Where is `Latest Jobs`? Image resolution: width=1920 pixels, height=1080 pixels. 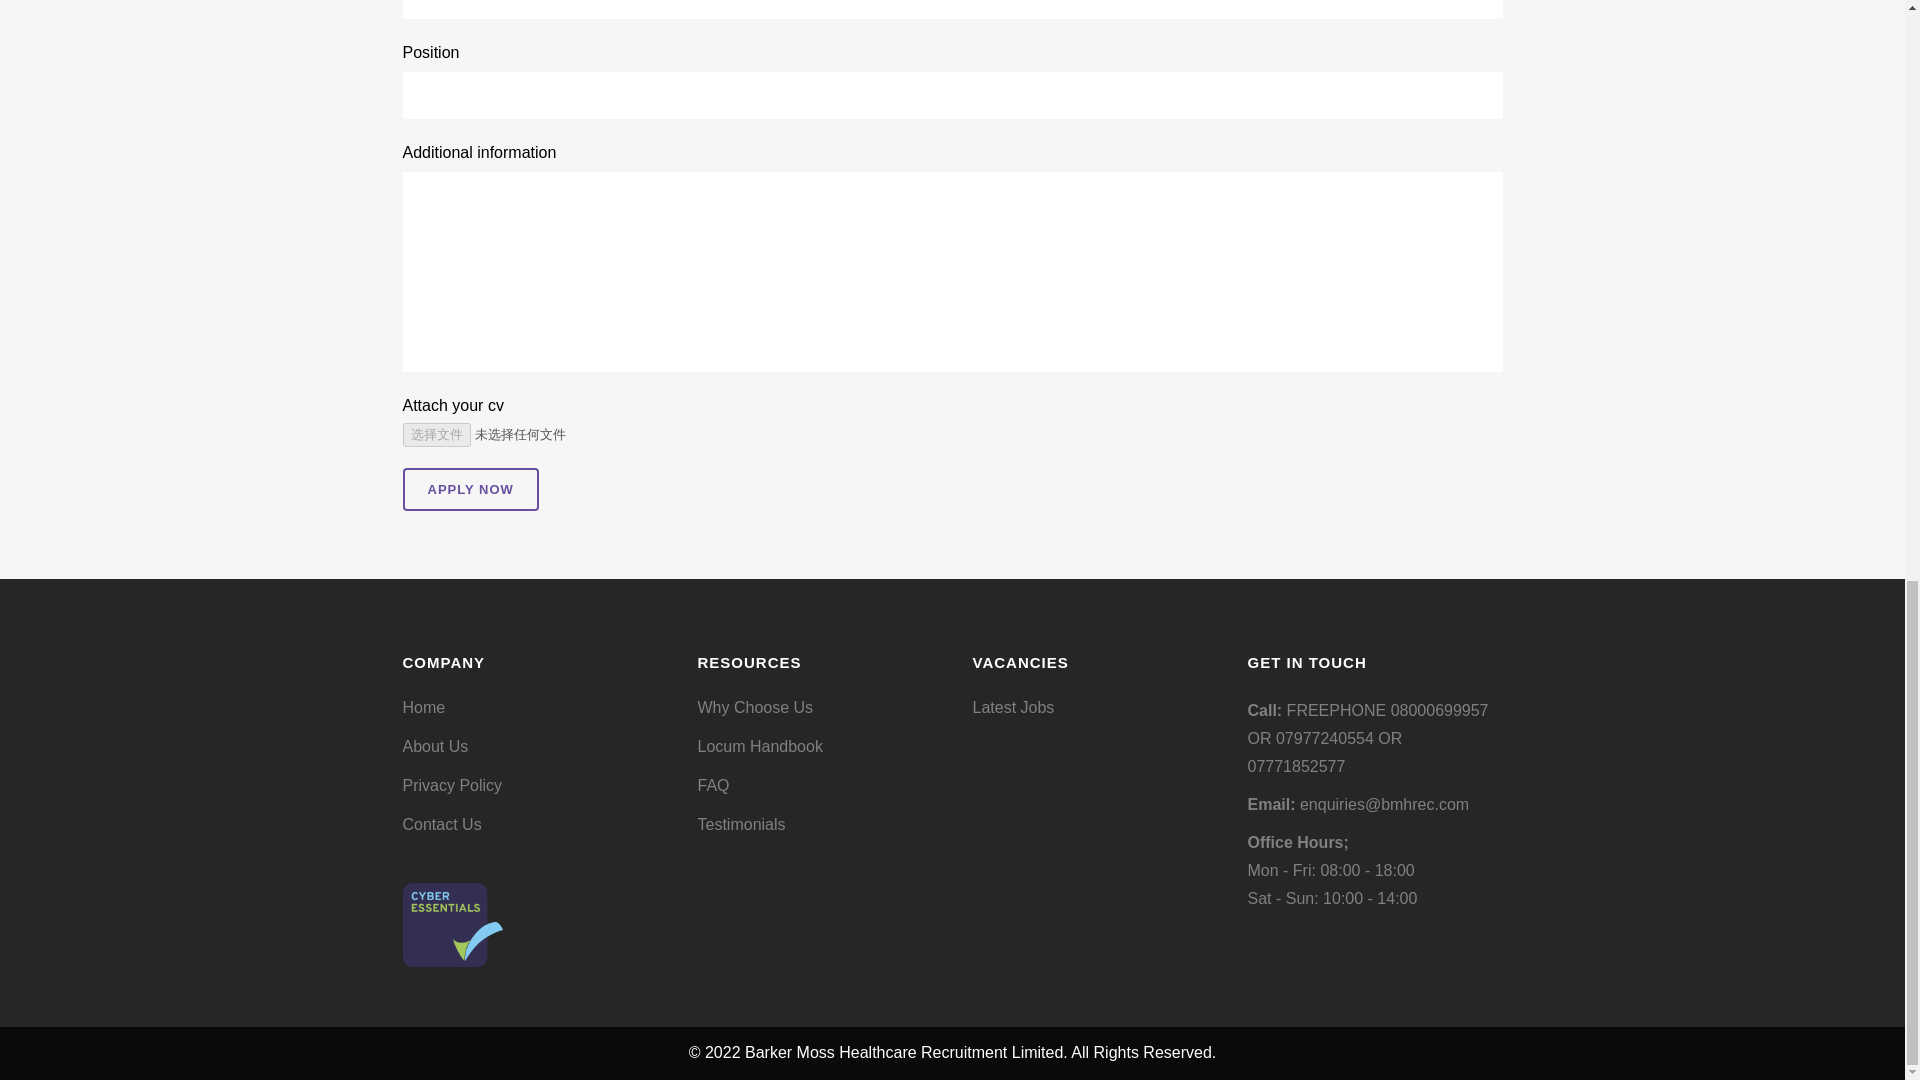 Latest Jobs is located at coordinates (1096, 708).